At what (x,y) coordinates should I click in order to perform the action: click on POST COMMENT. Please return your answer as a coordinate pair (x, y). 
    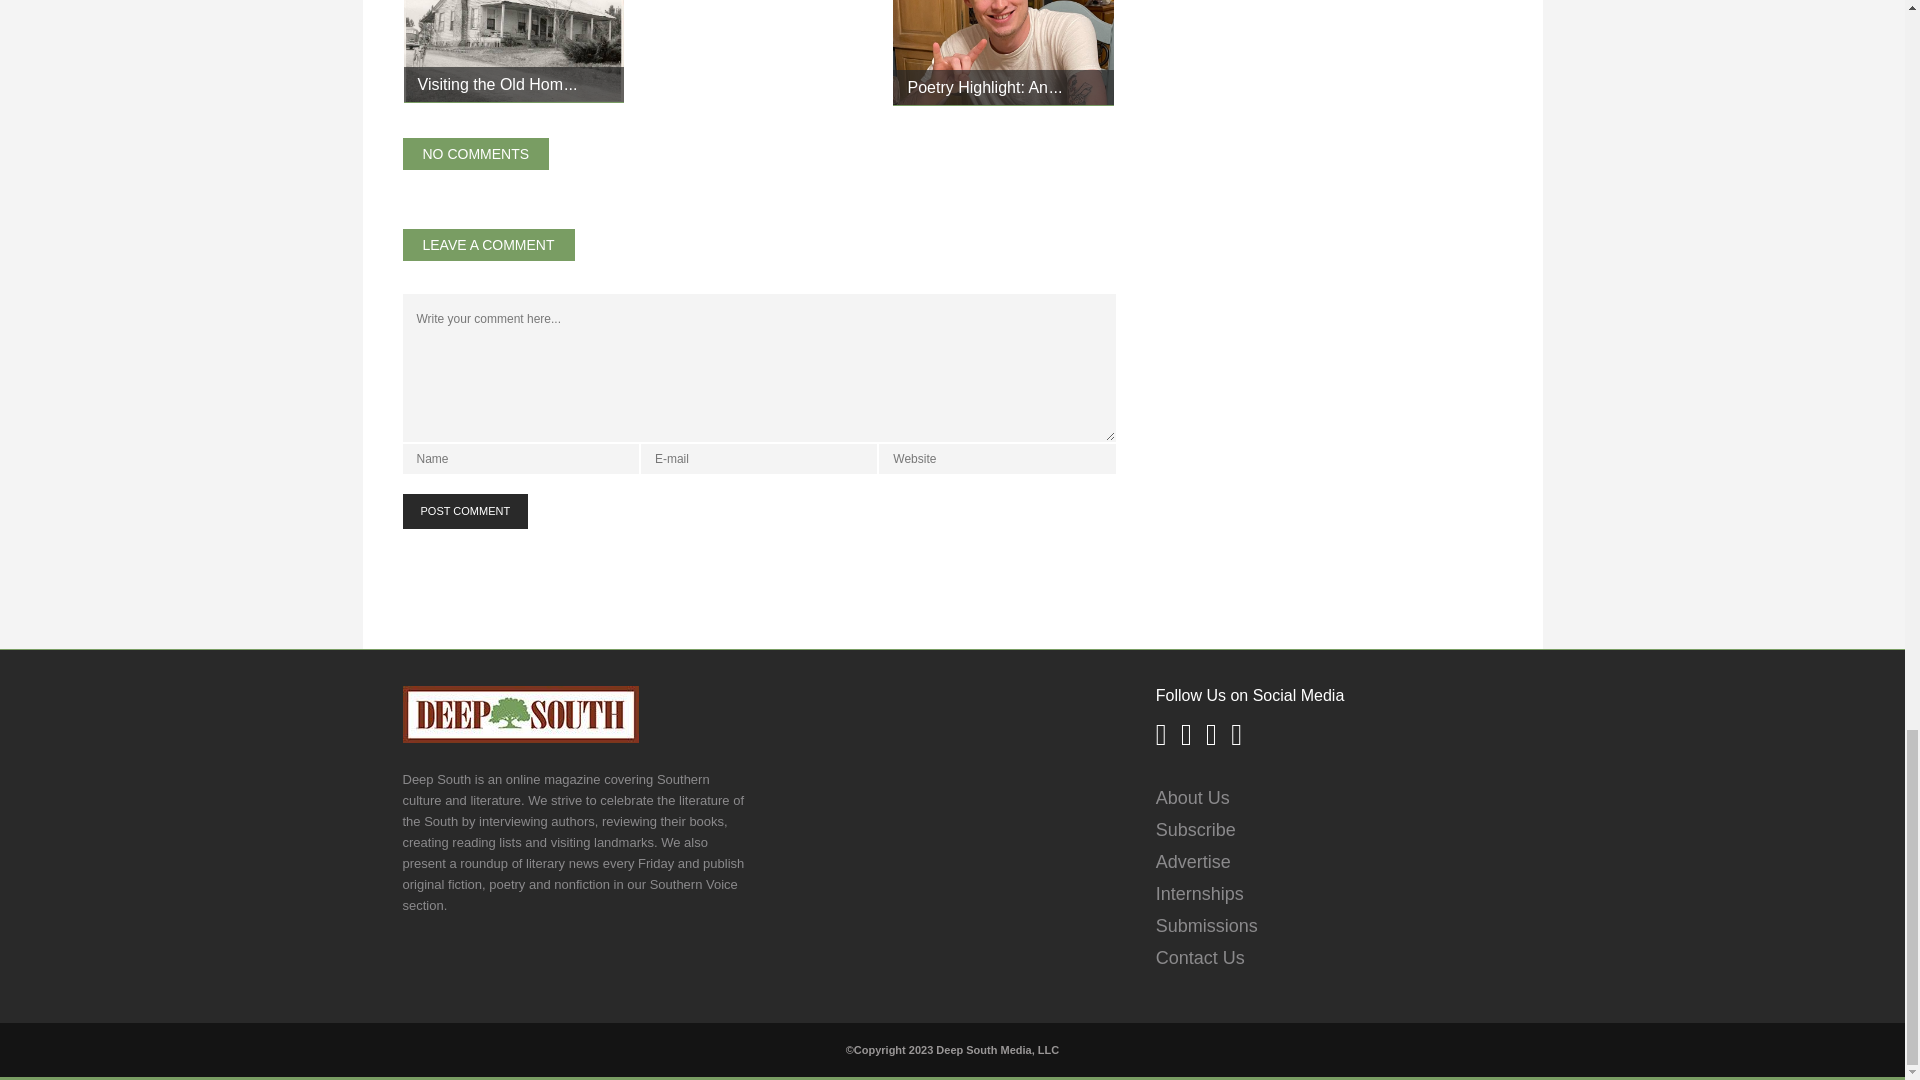
    Looking at the image, I should click on (464, 511).